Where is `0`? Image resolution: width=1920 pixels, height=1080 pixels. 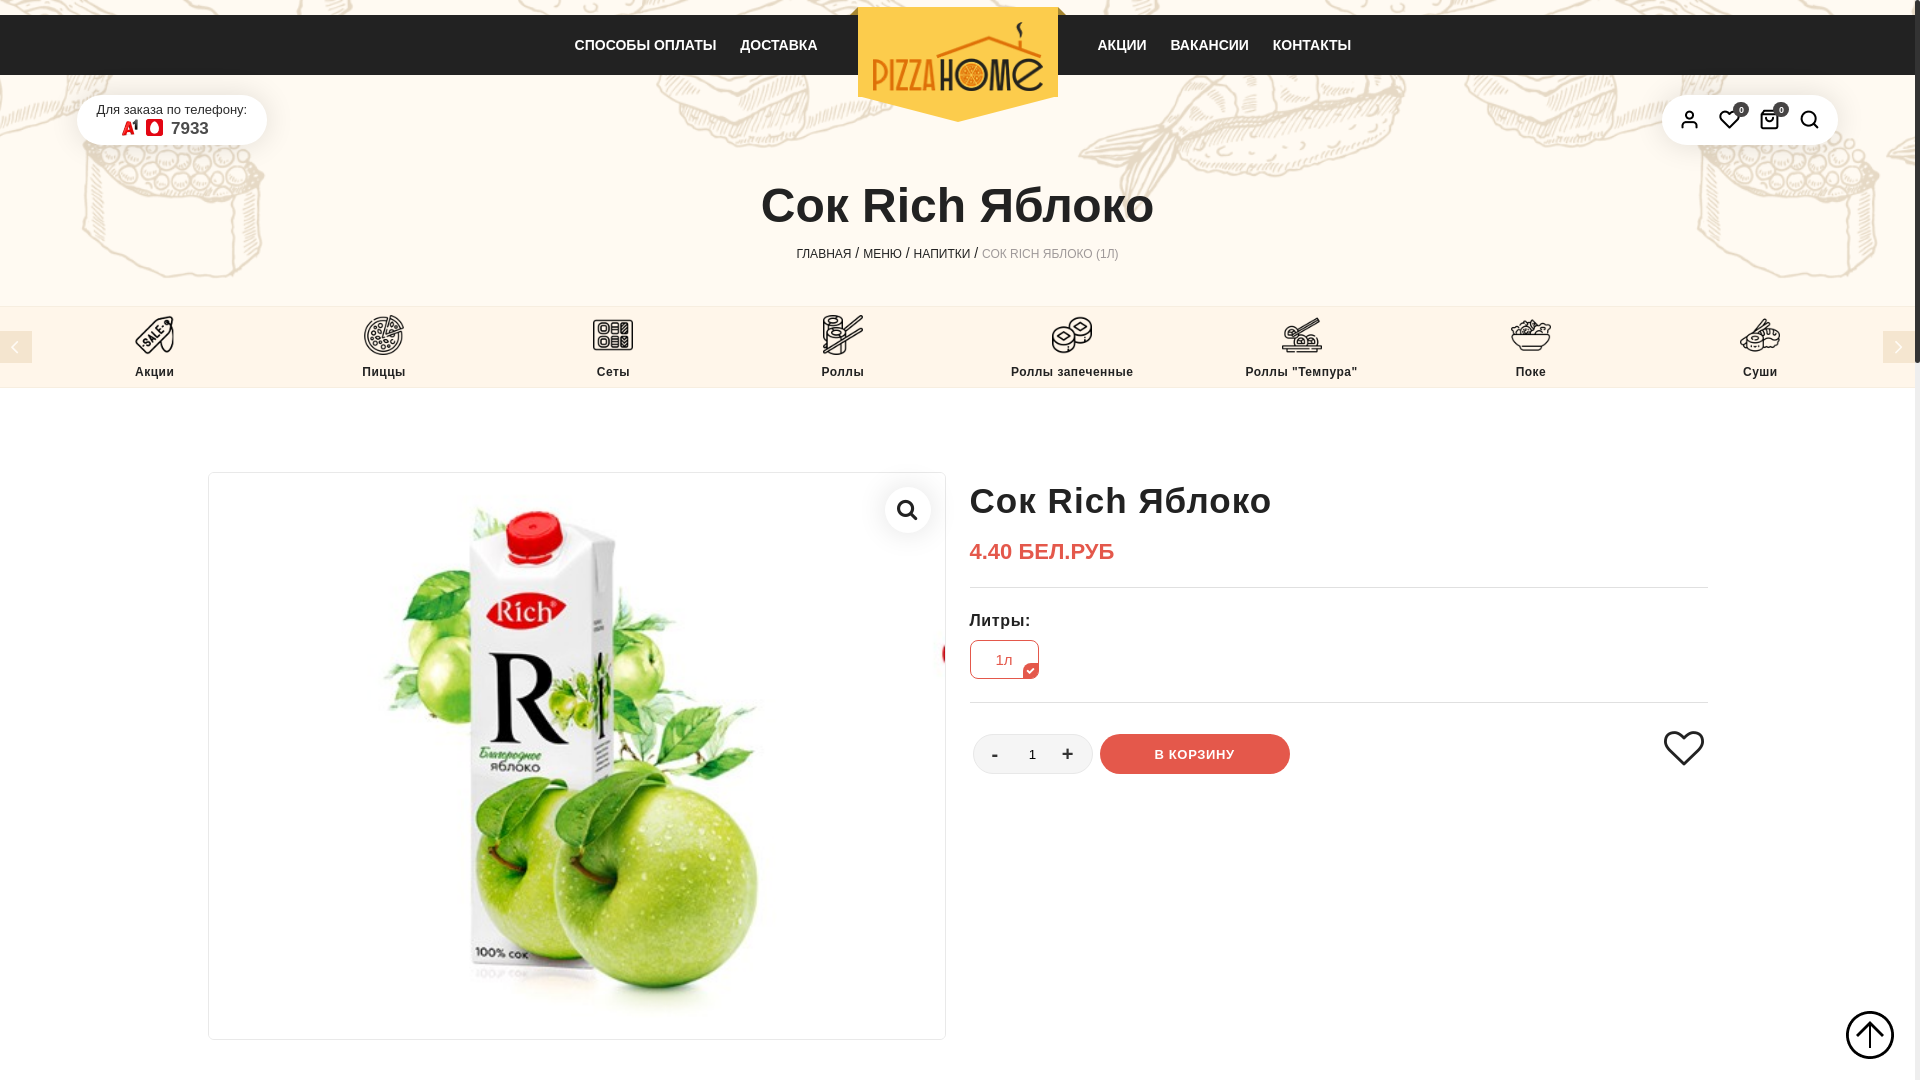
0 is located at coordinates (1730, 119).